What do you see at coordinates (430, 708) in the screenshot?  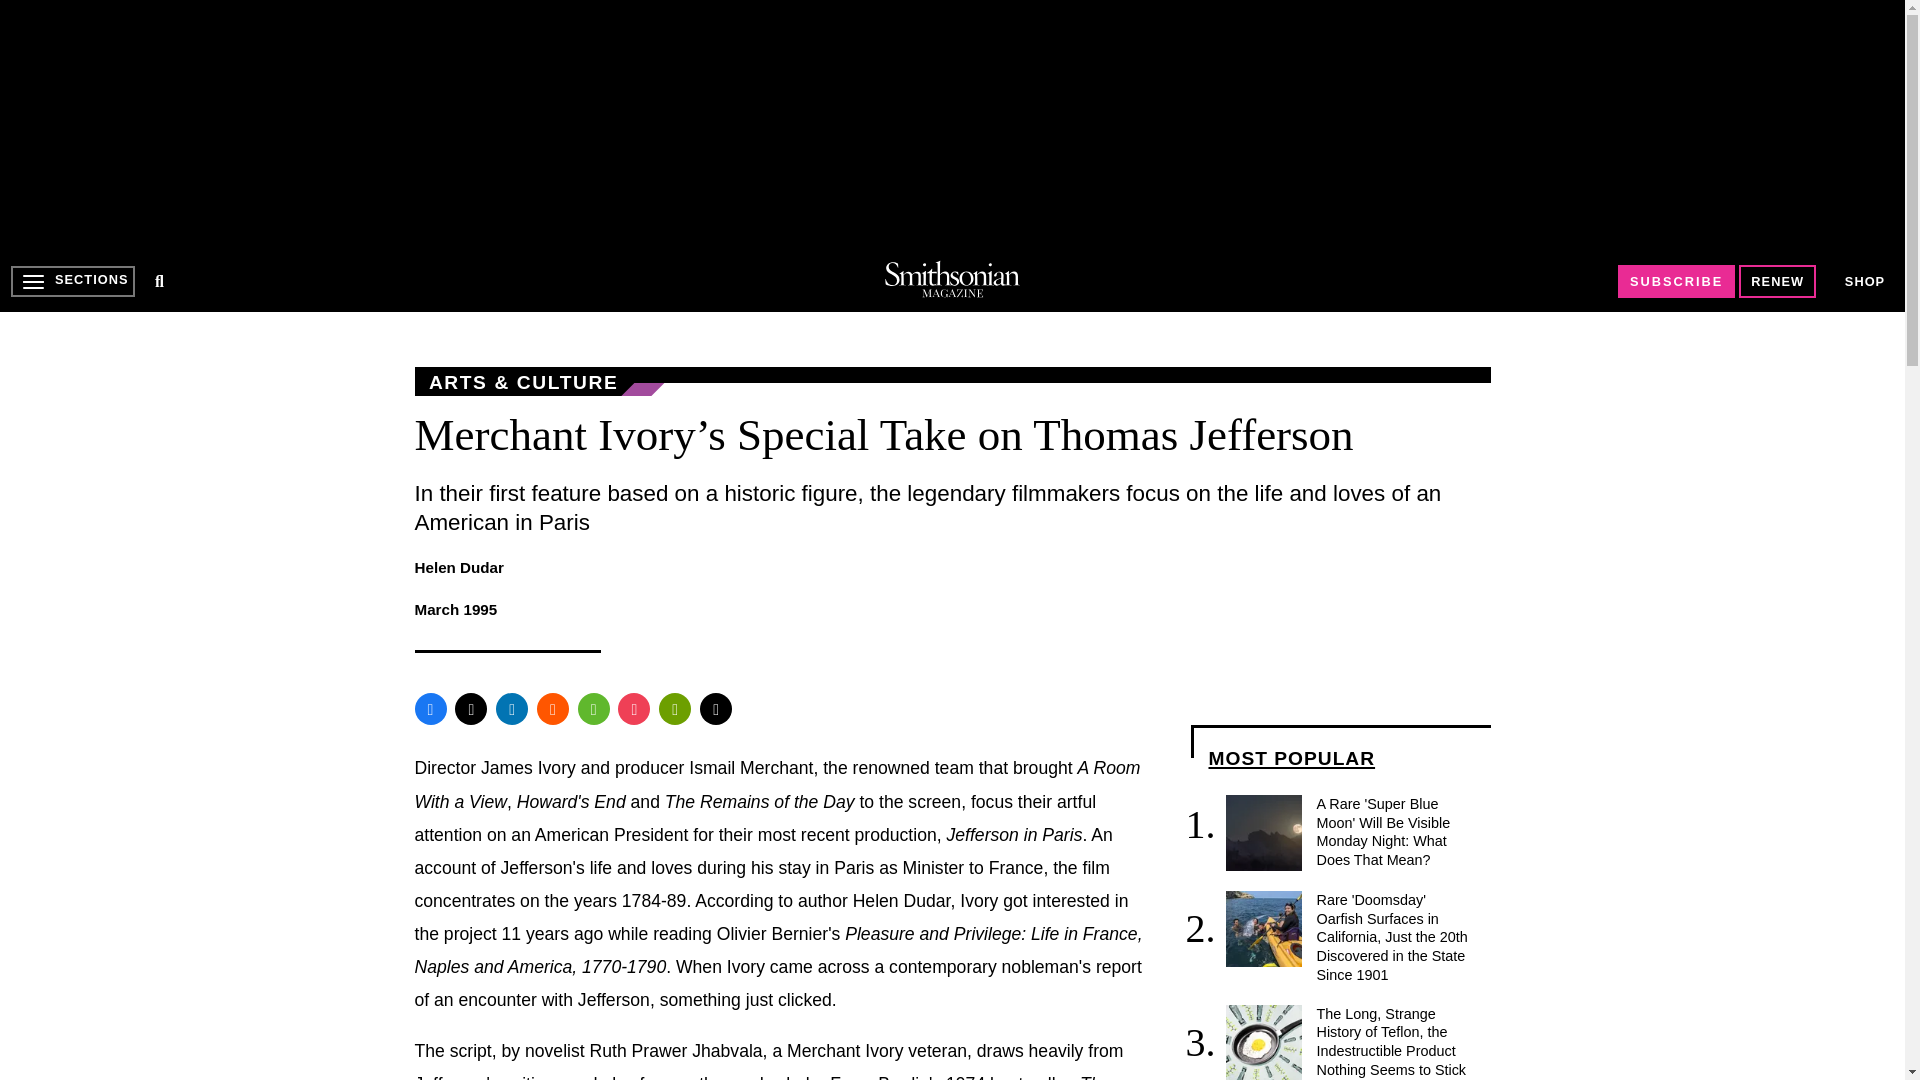 I see `Facebook` at bounding box center [430, 708].